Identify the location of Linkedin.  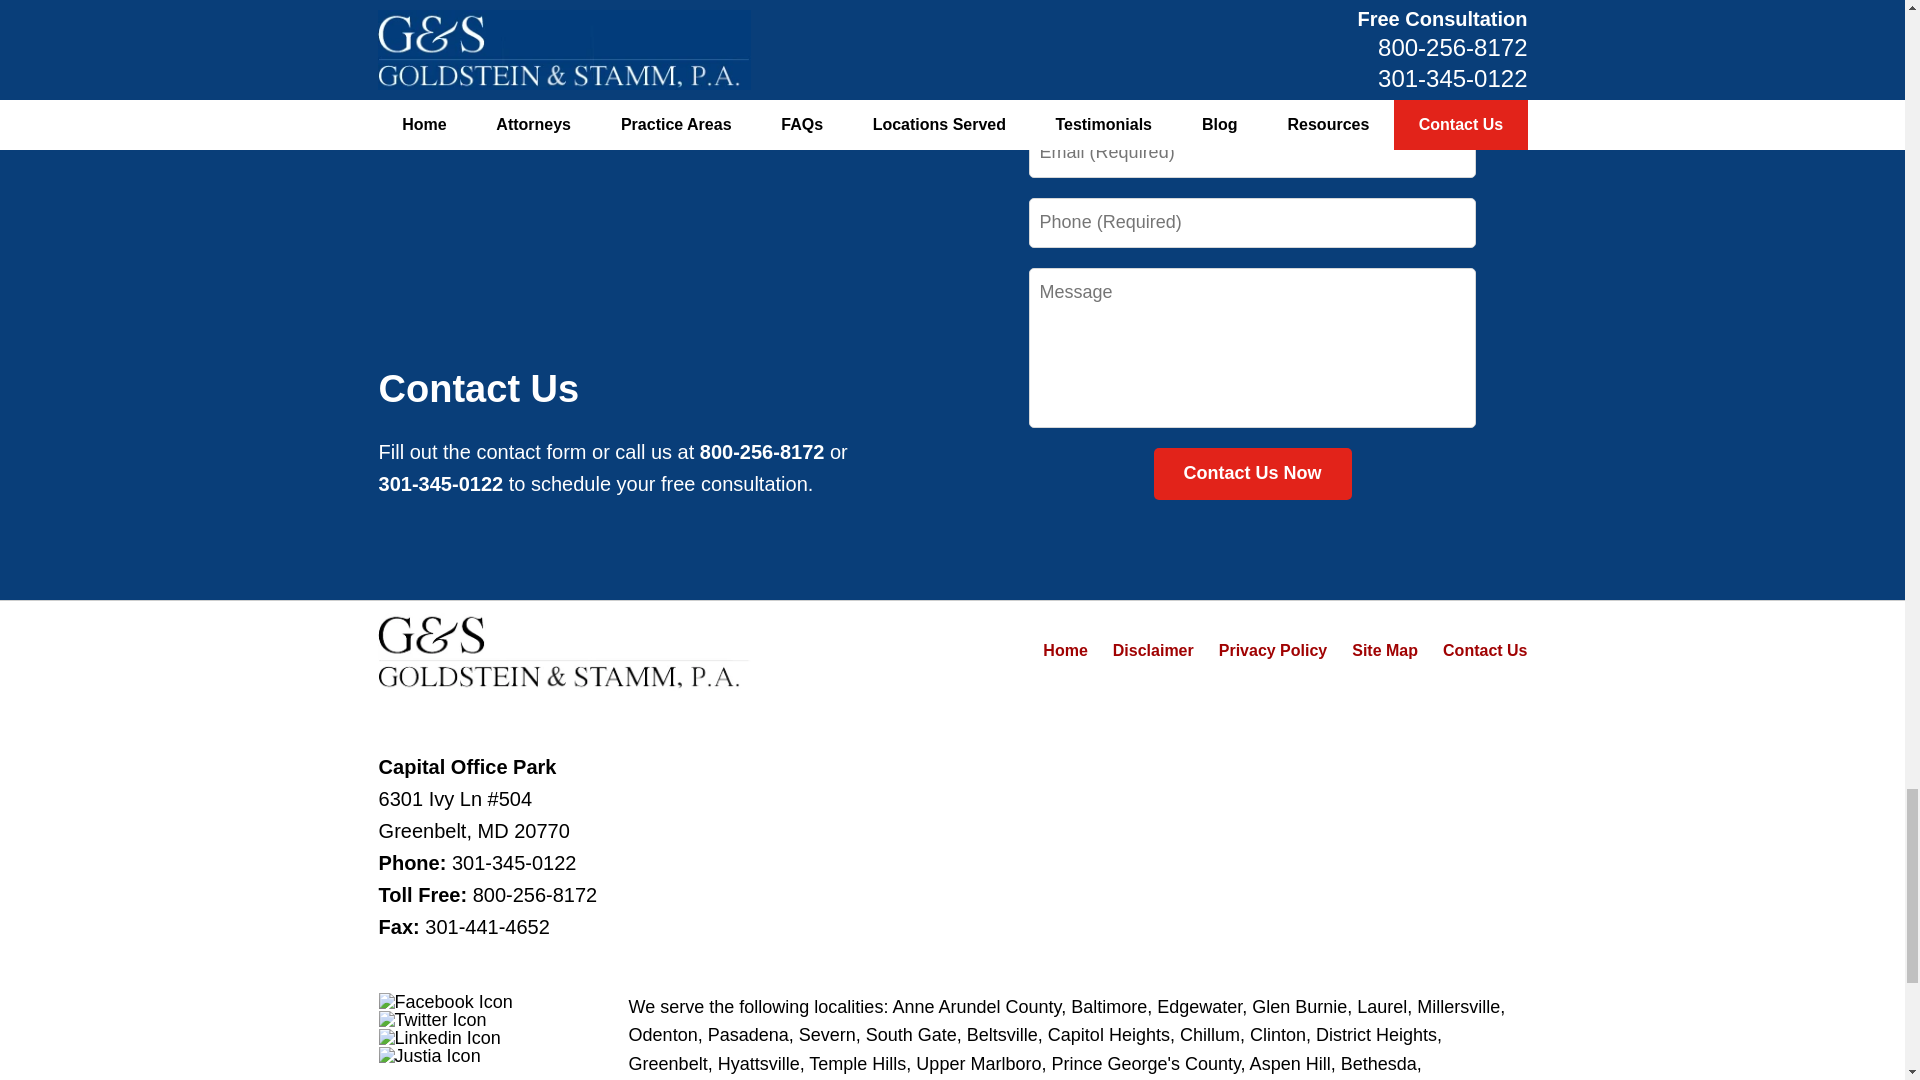
(440, 1038).